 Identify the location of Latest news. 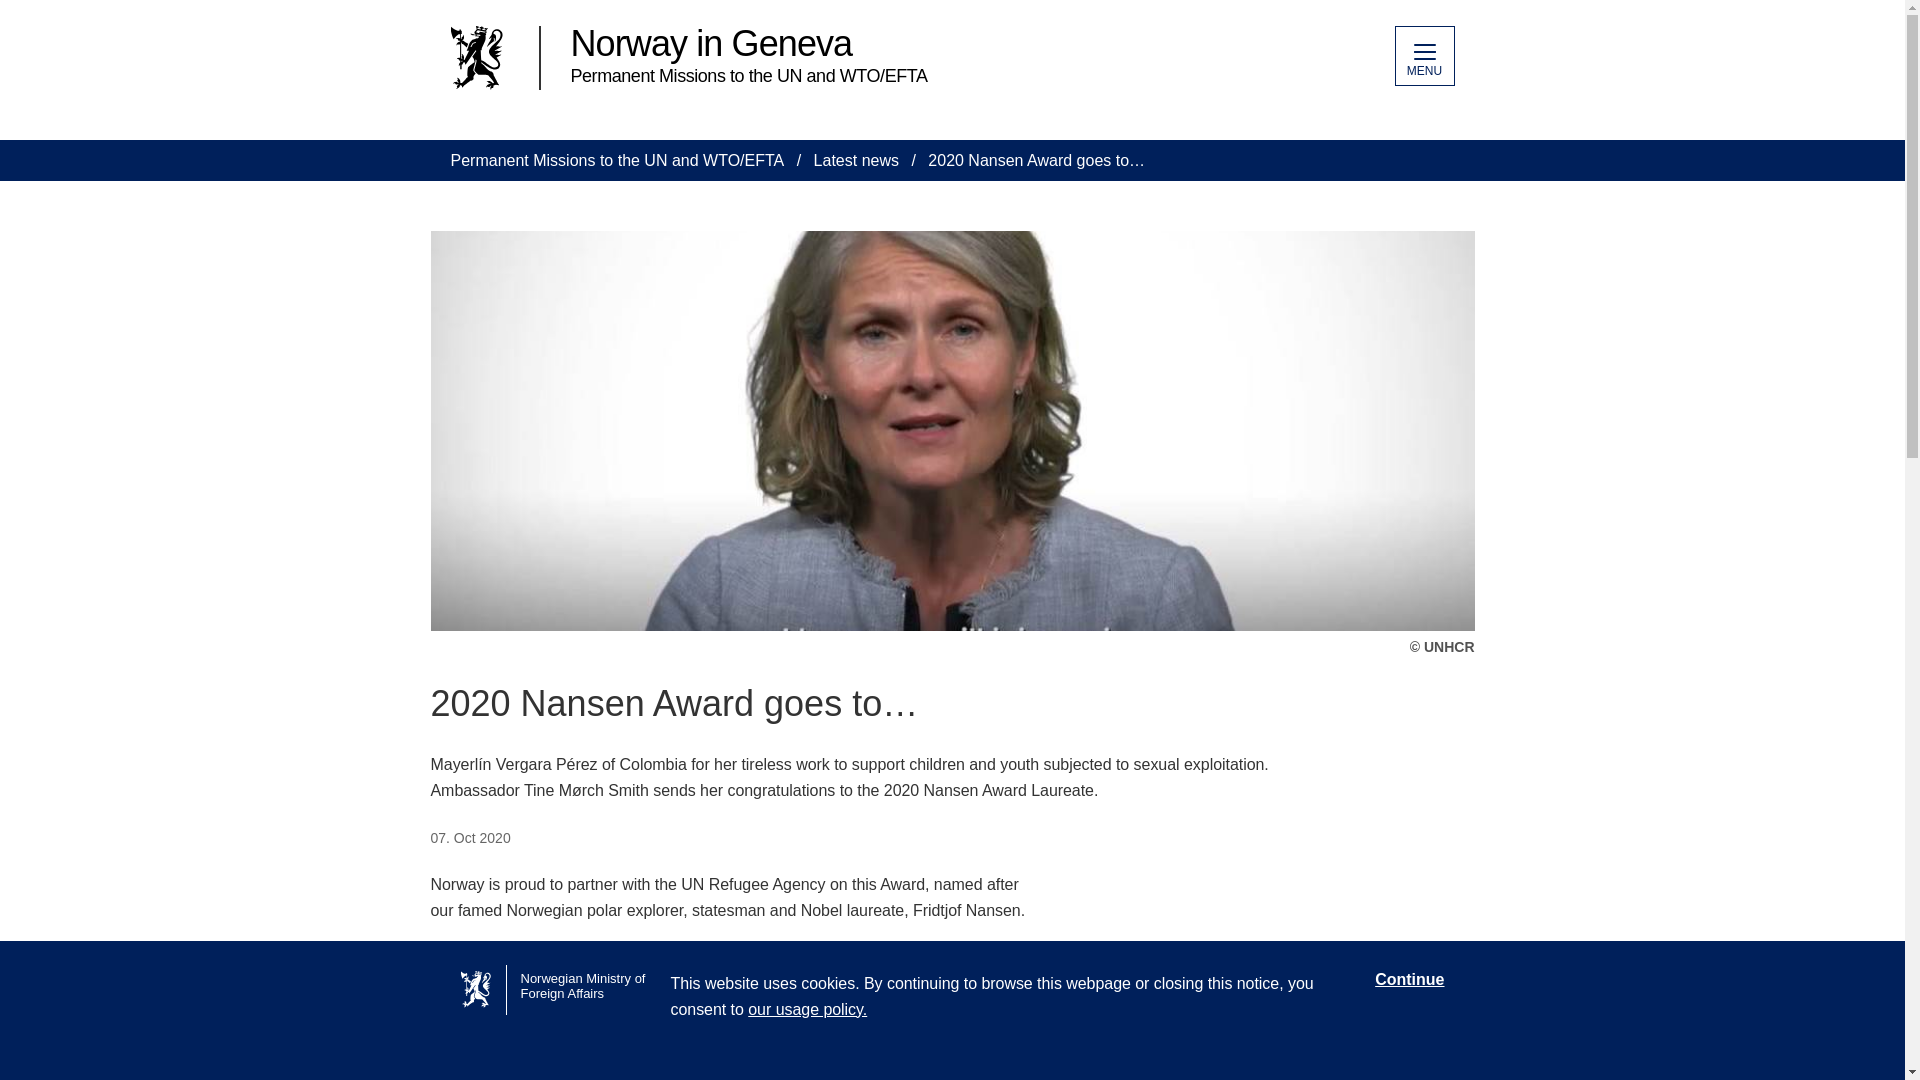
(856, 160).